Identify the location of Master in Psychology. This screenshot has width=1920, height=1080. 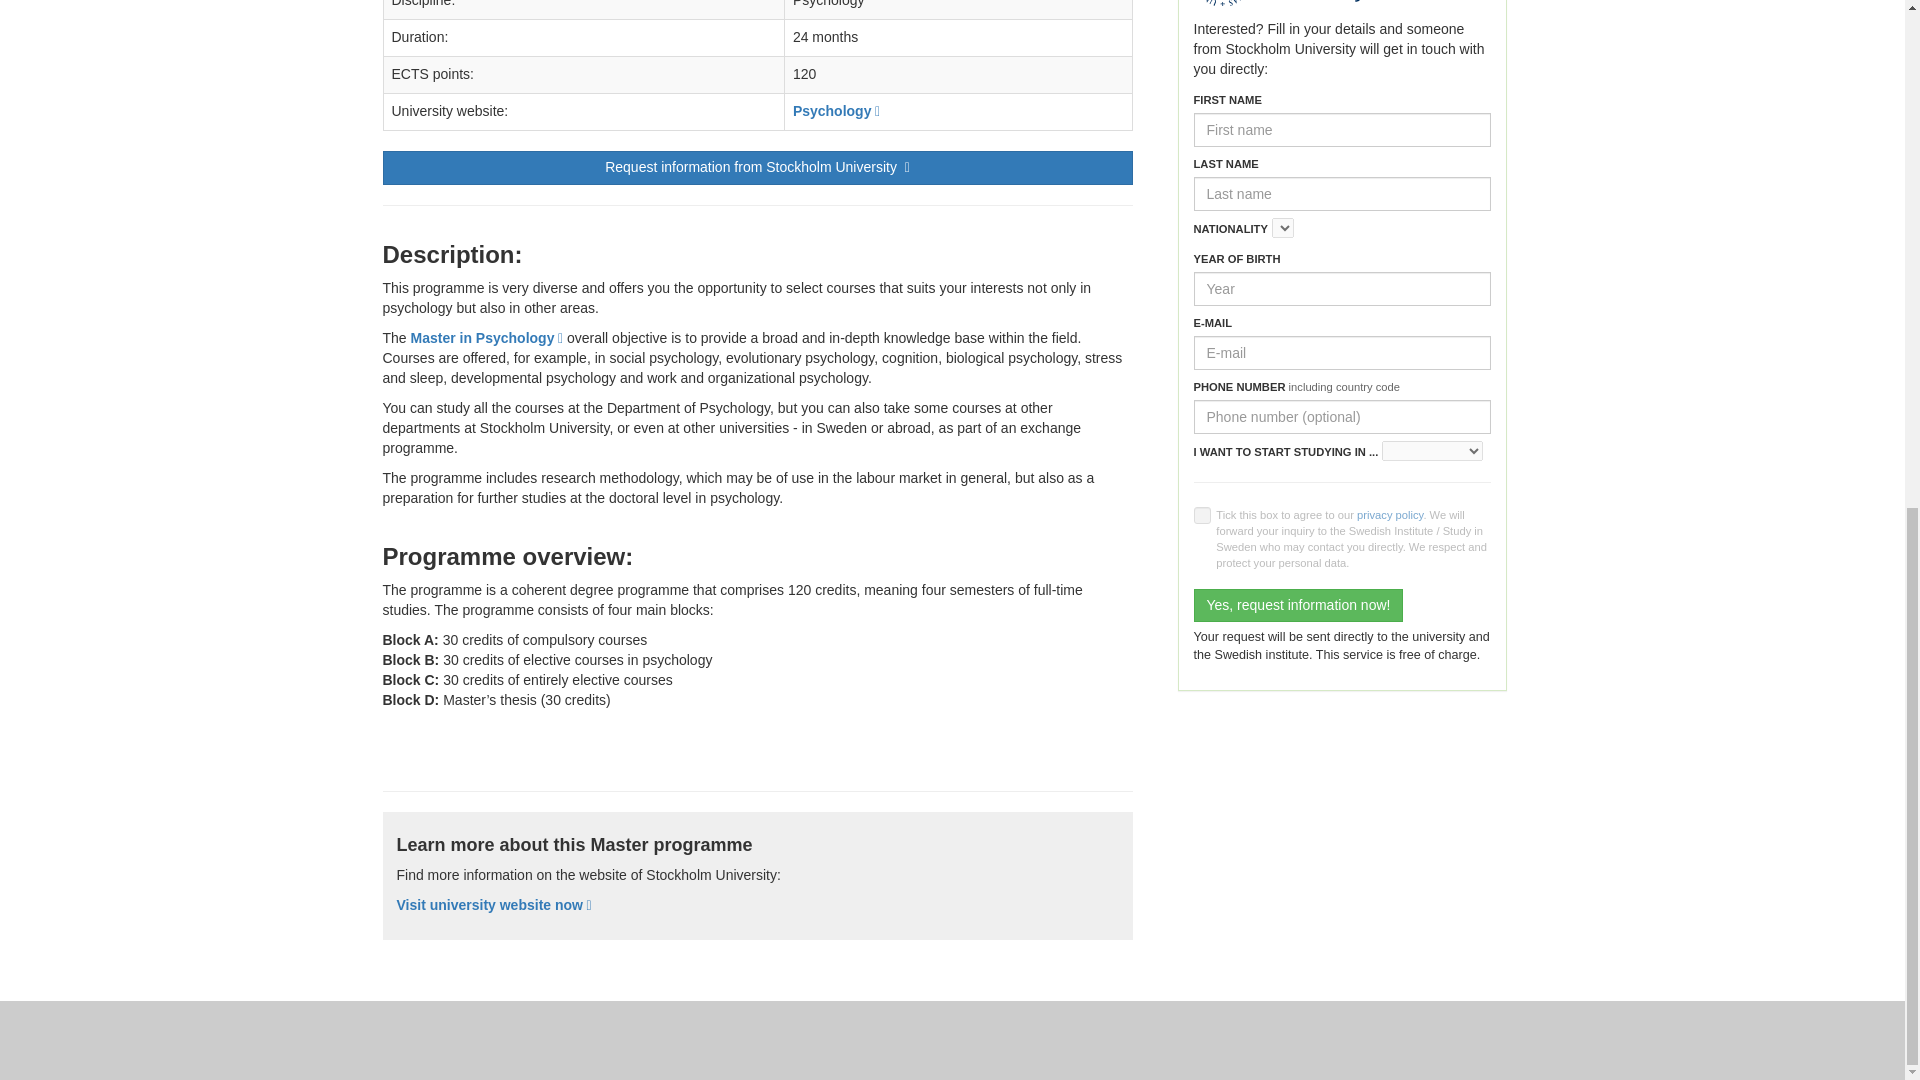
(487, 338).